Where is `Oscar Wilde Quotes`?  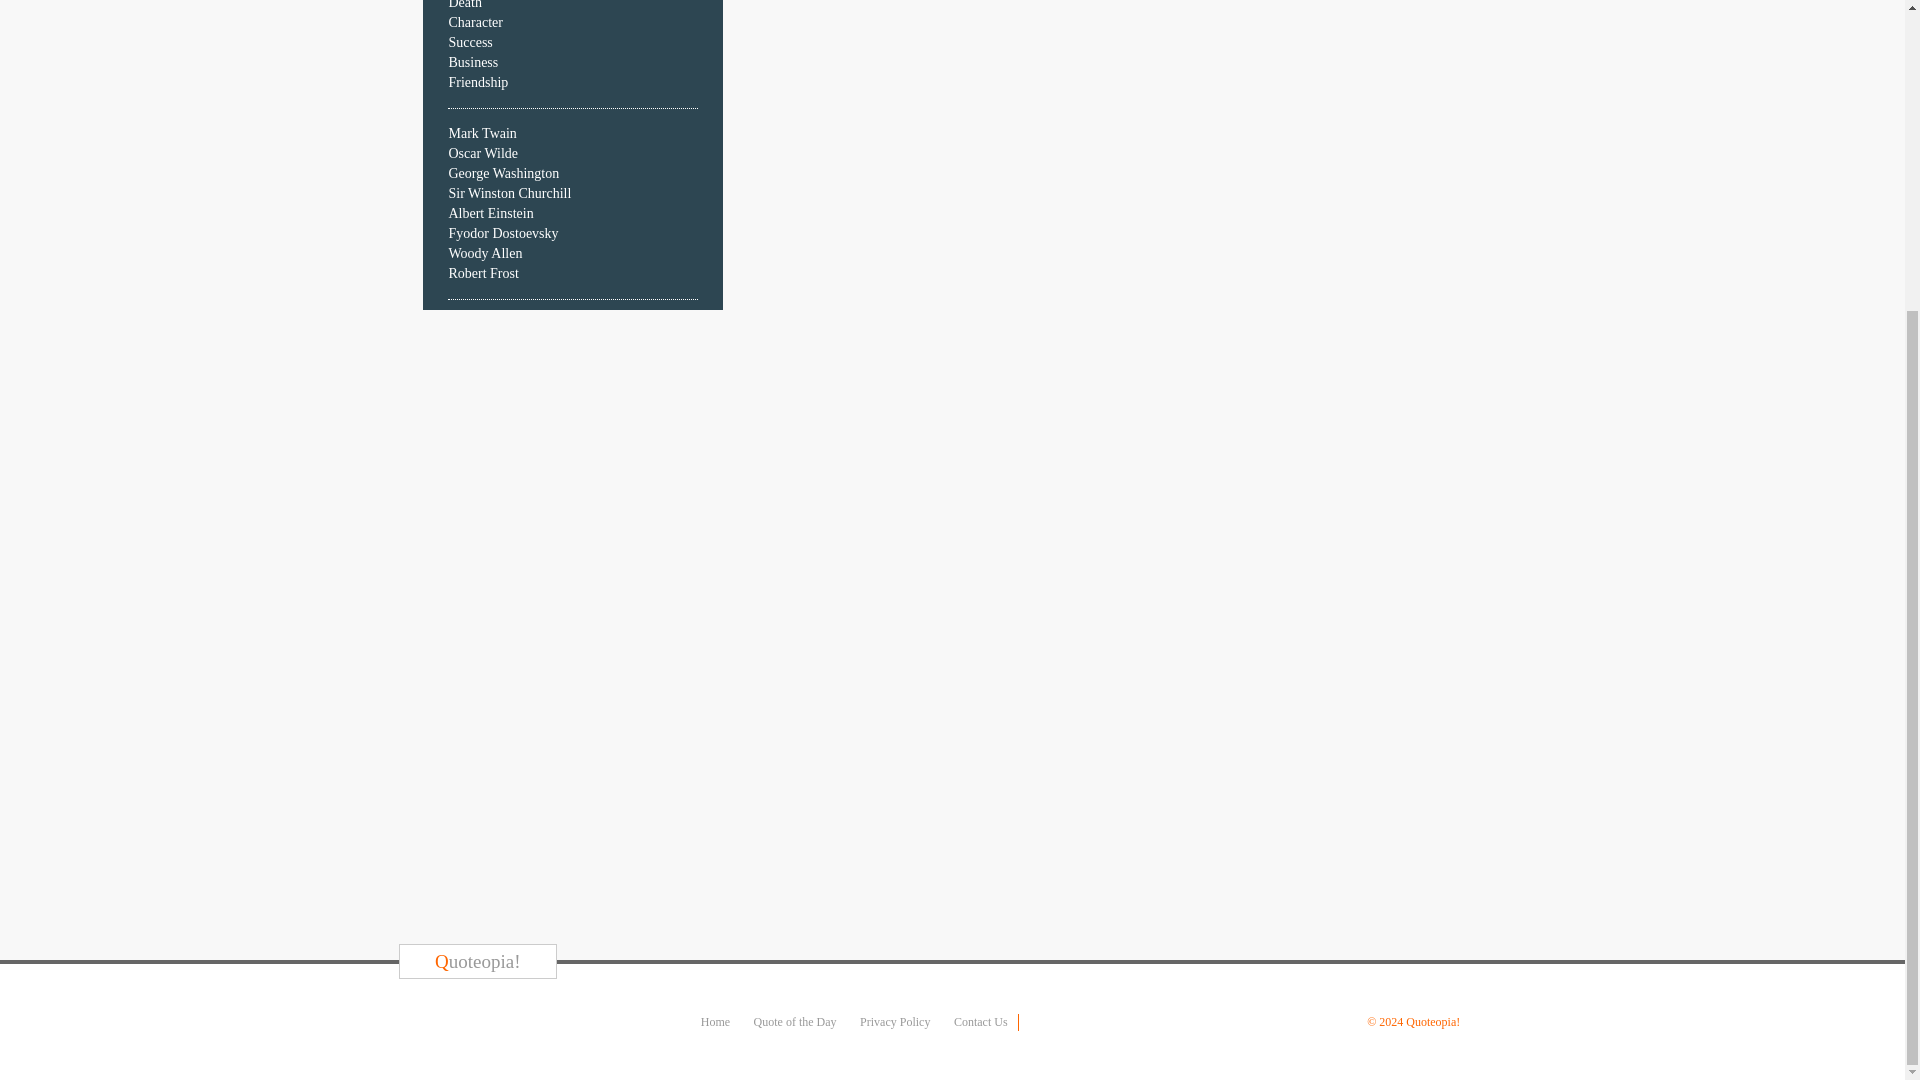 Oscar Wilde Quotes is located at coordinates (482, 152).